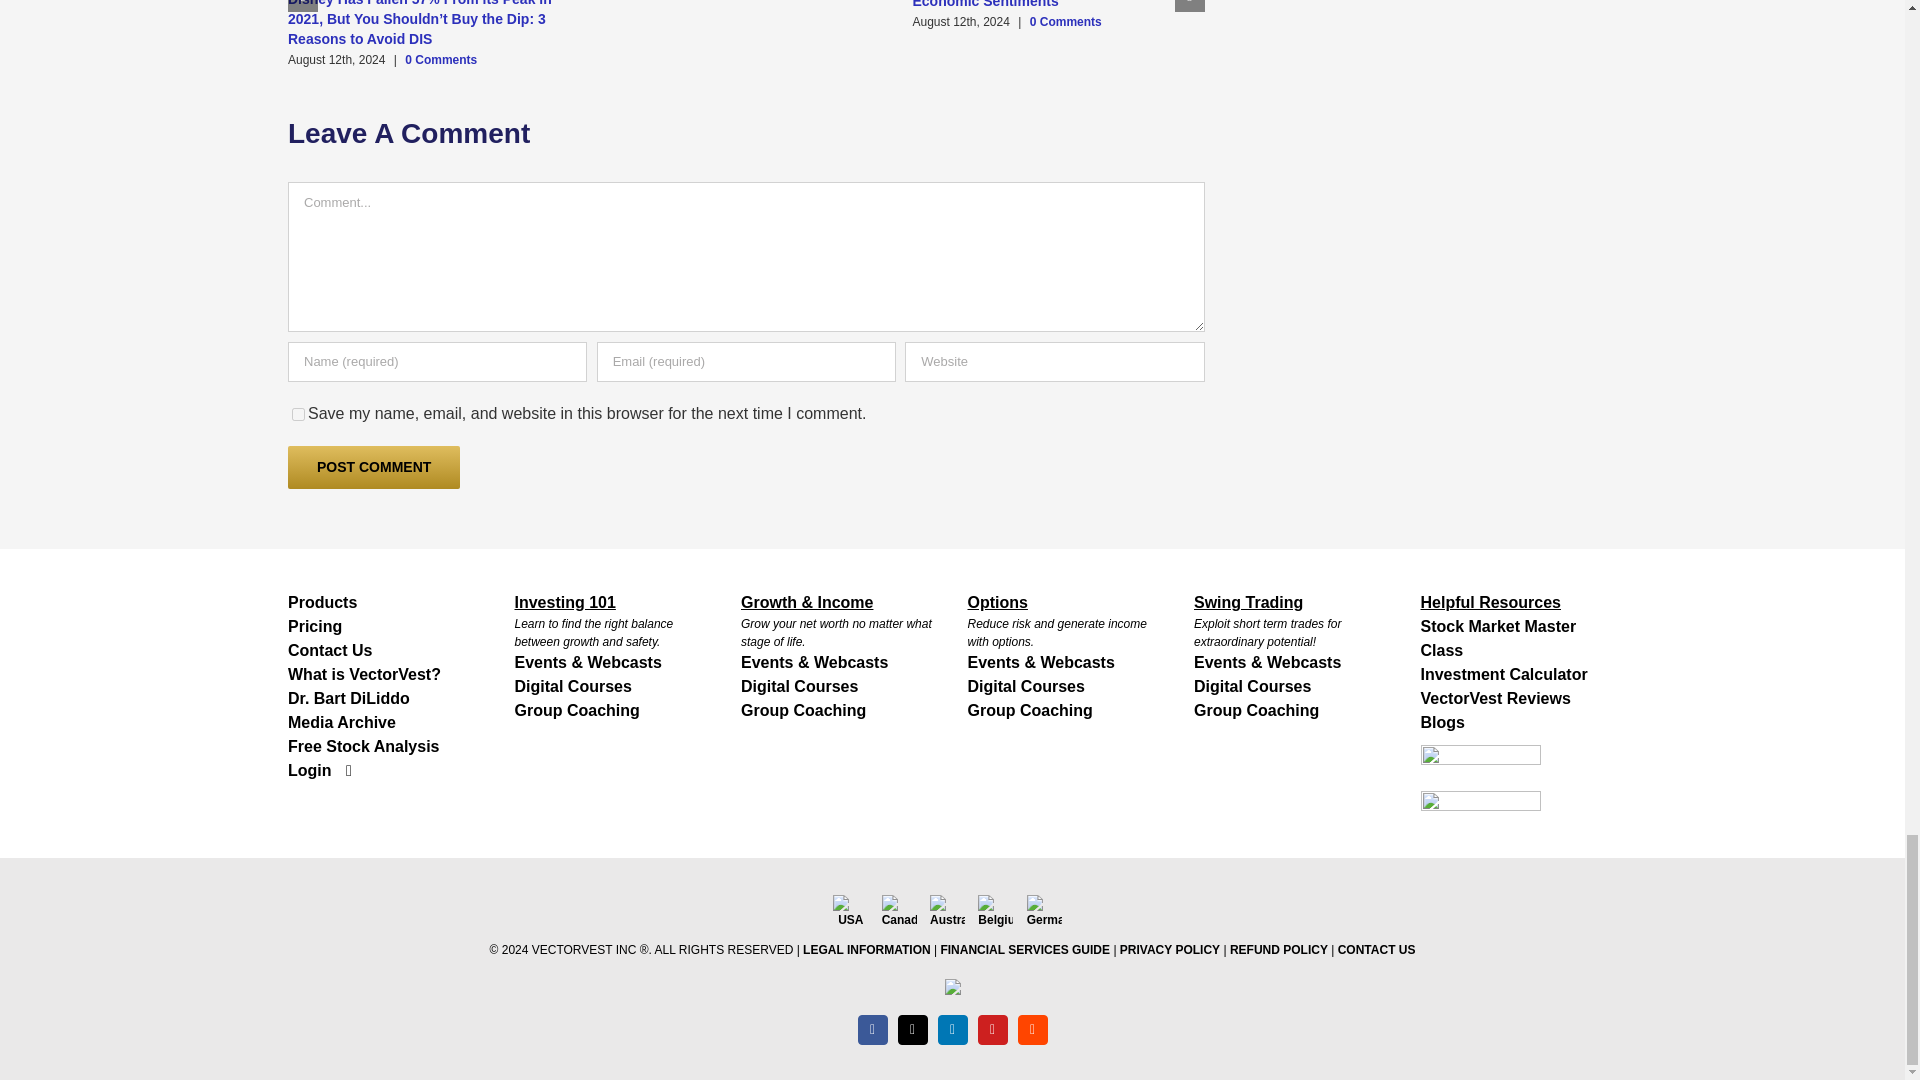 This screenshot has width=1920, height=1080. Describe the element at coordinates (952, 1030) in the screenshot. I see `LinkedIn` at that location.